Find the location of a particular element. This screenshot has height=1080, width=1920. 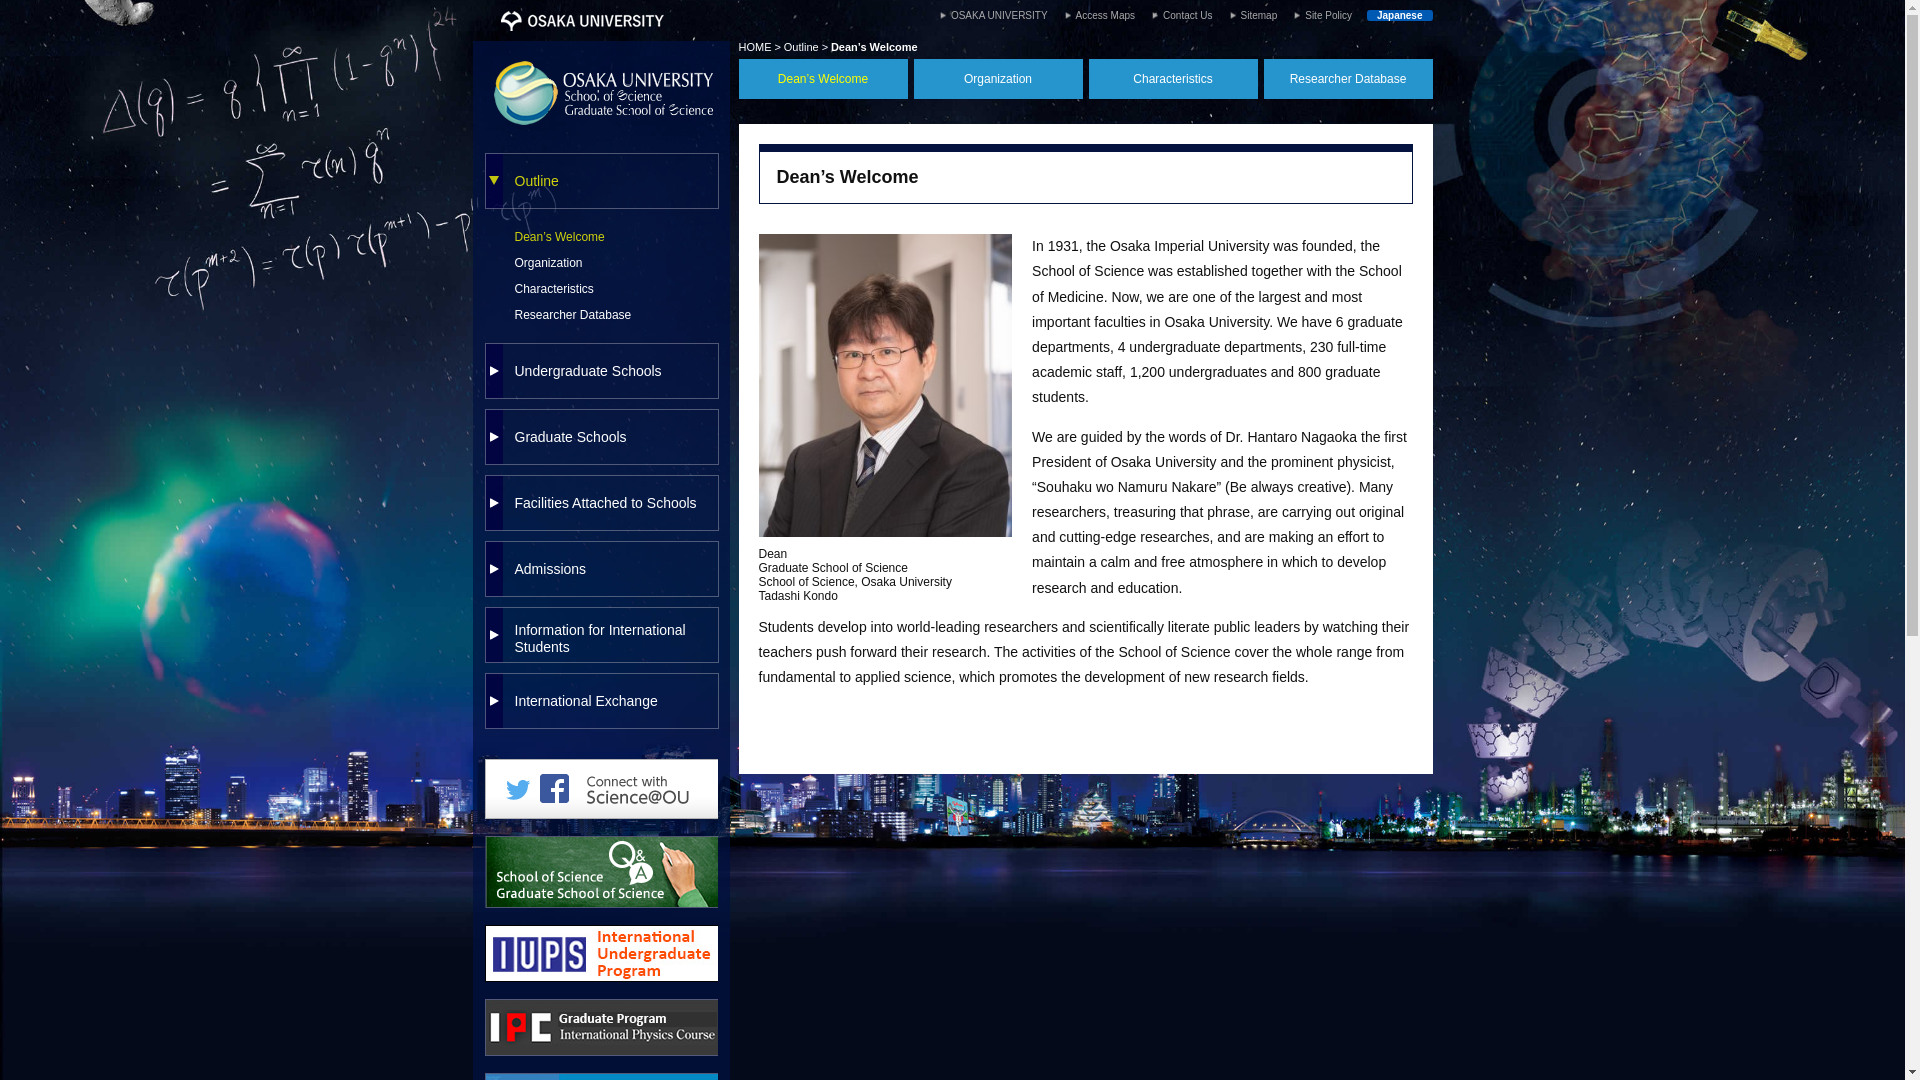

OSAKA UNIVERSITY is located at coordinates (990, 14).